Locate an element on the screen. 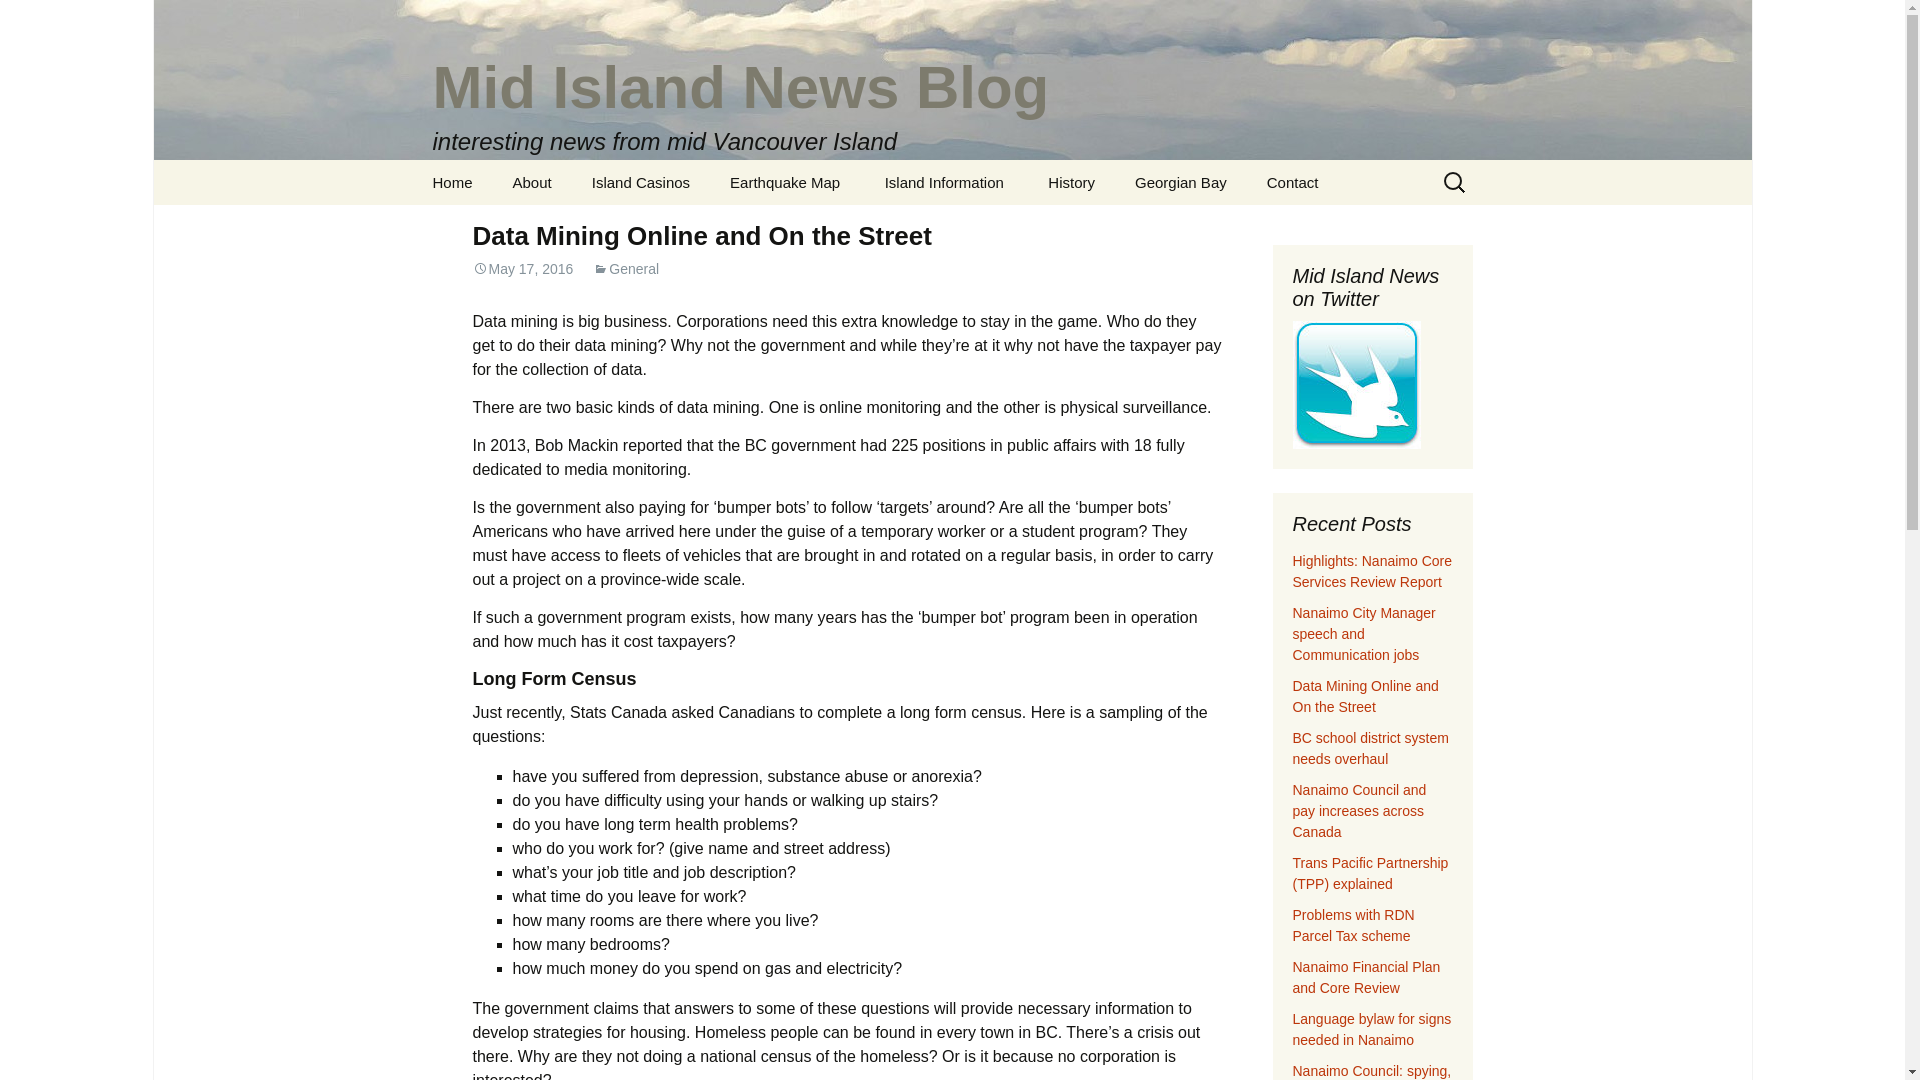 The width and height of the screenshot is (1920, 1080). About is located at coordinates (532, 182).